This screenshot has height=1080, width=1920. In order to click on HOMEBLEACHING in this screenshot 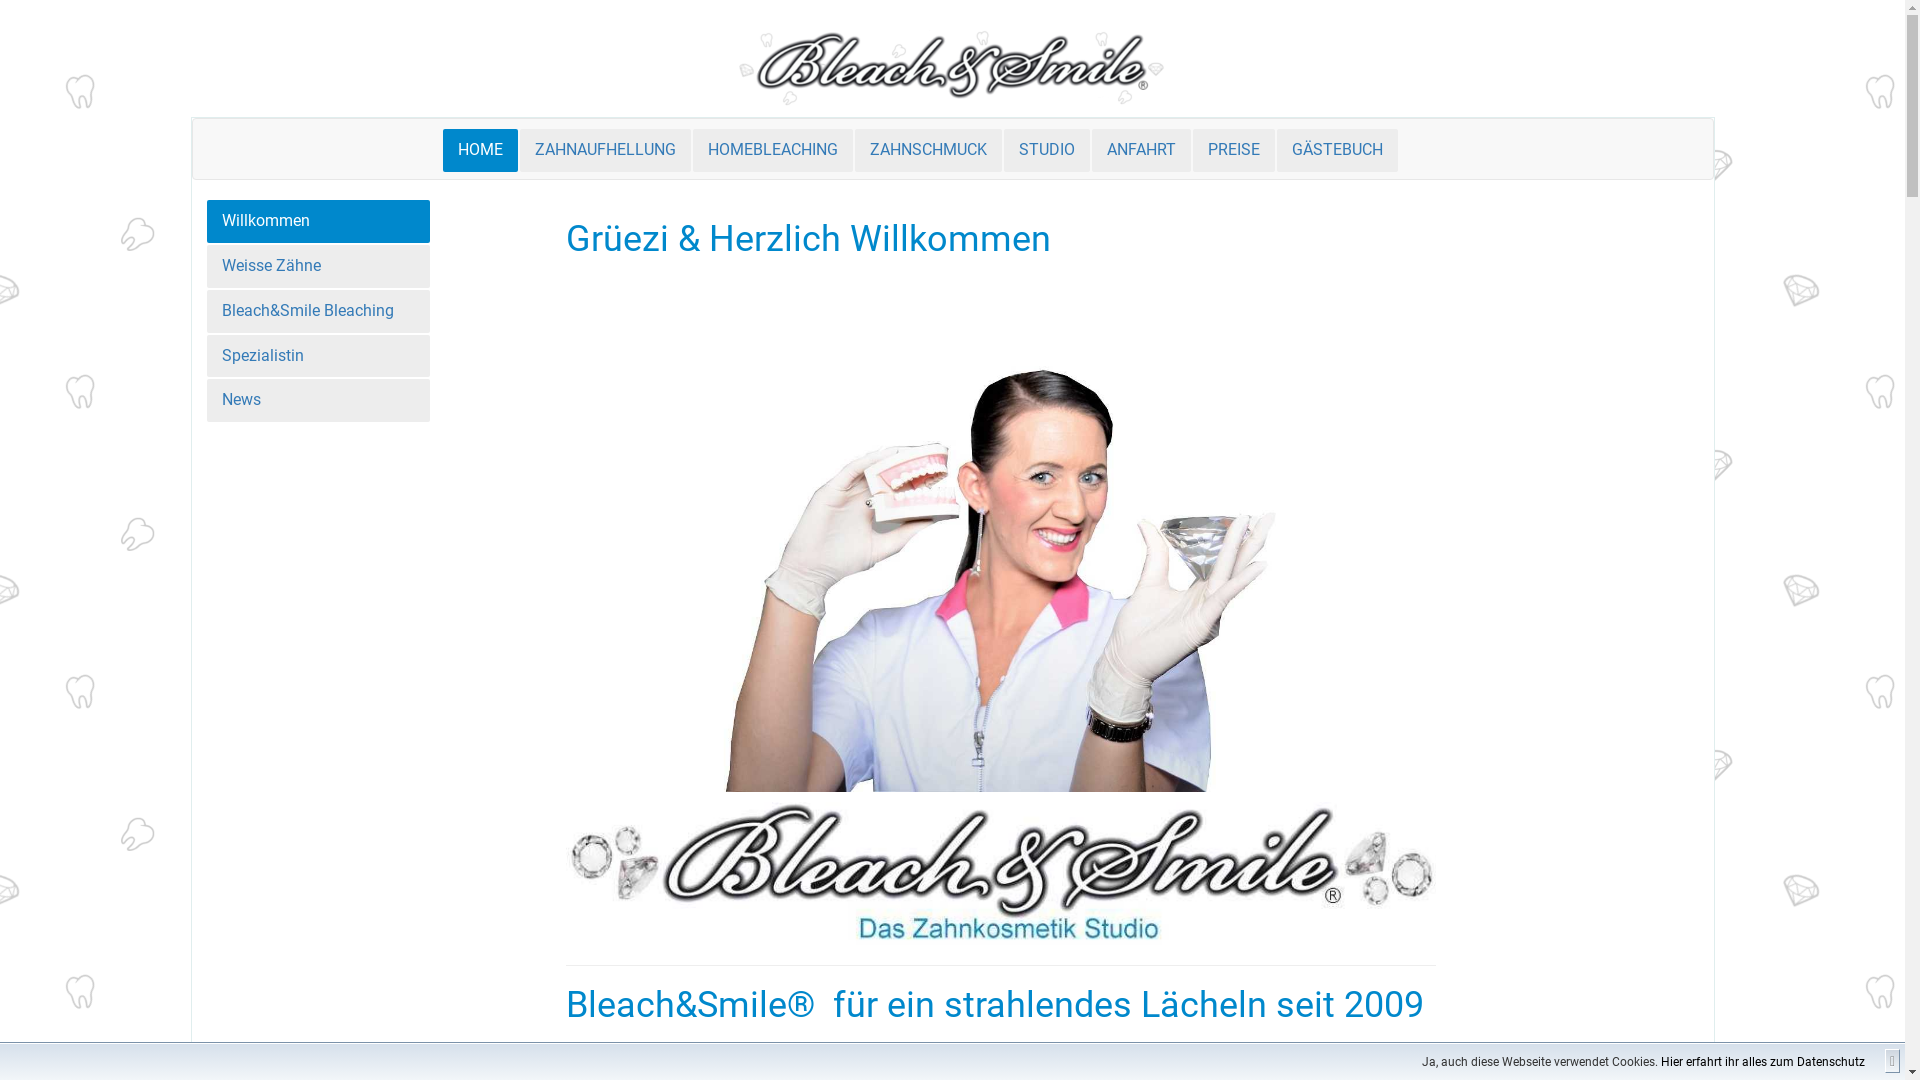, I will do `click(772, 150)`.